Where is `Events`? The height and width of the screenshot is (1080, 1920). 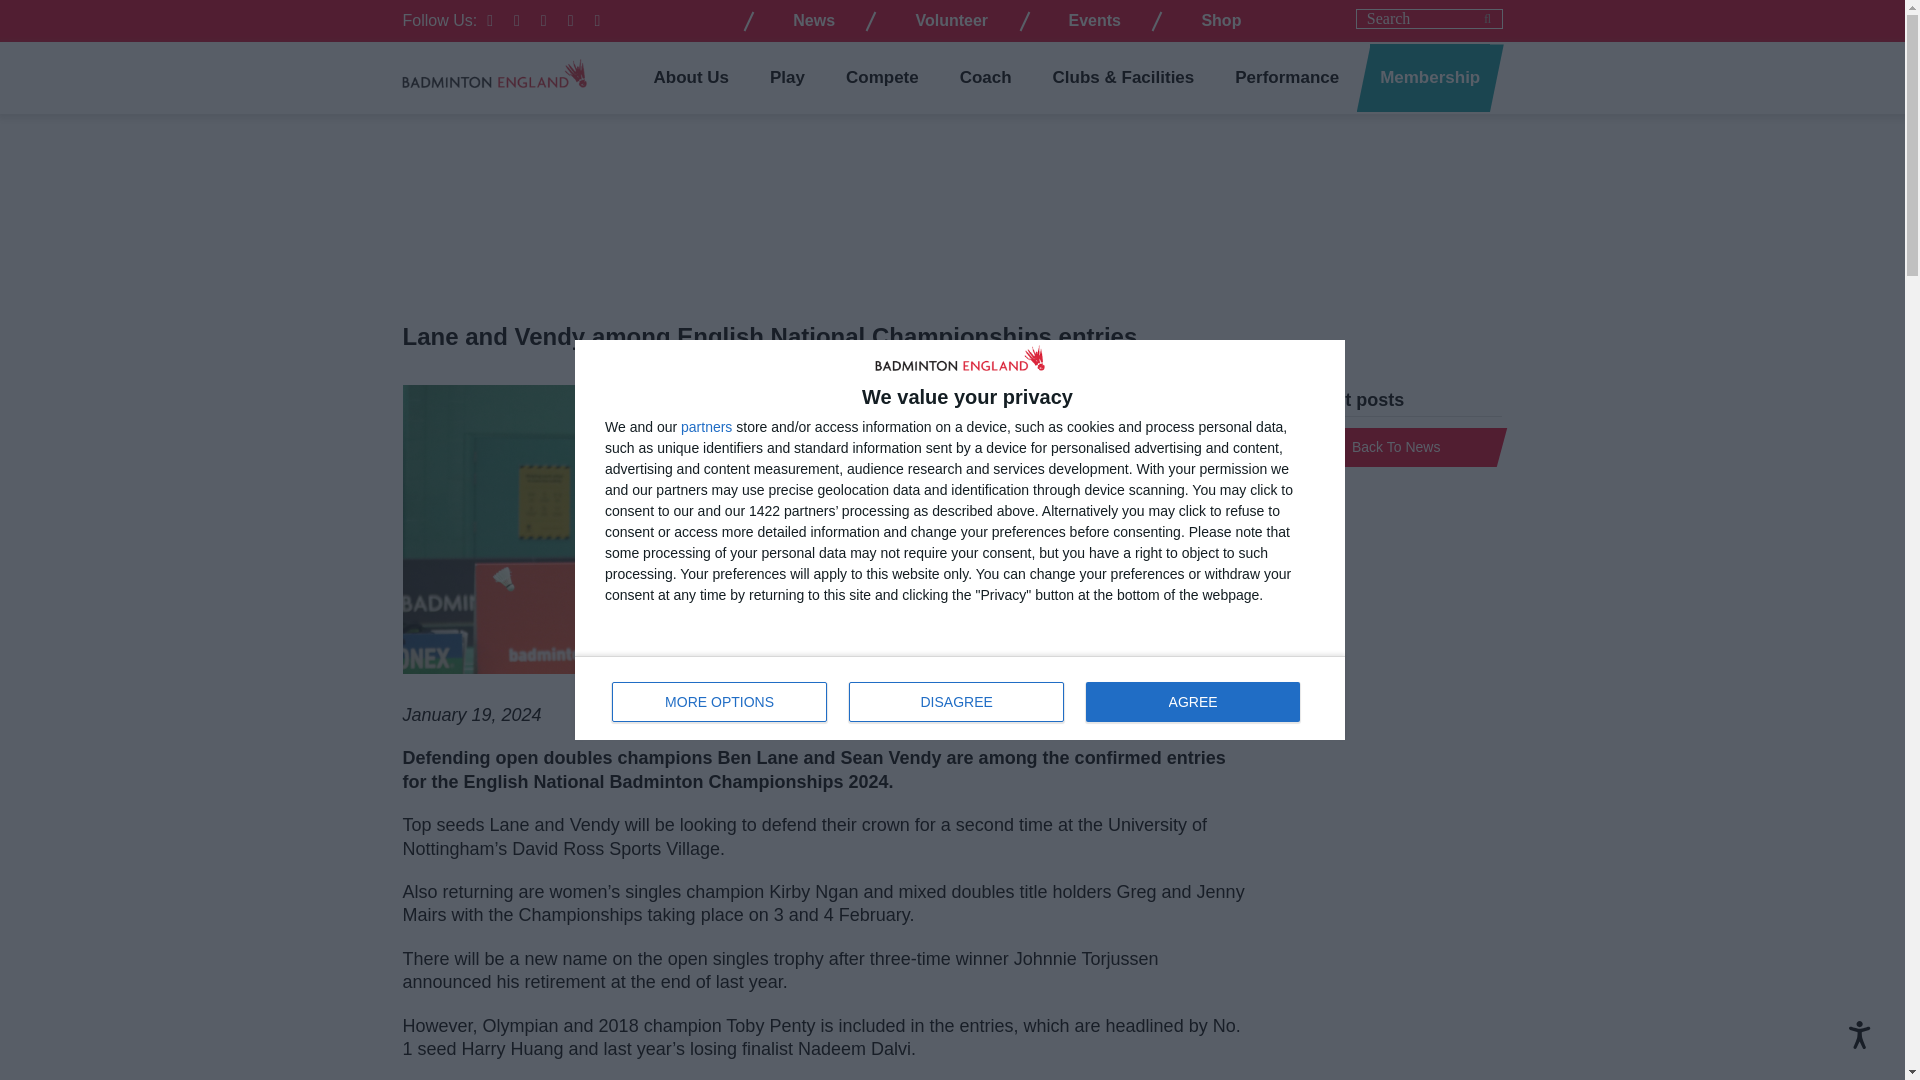
Events is located at coordinates (952, 20).